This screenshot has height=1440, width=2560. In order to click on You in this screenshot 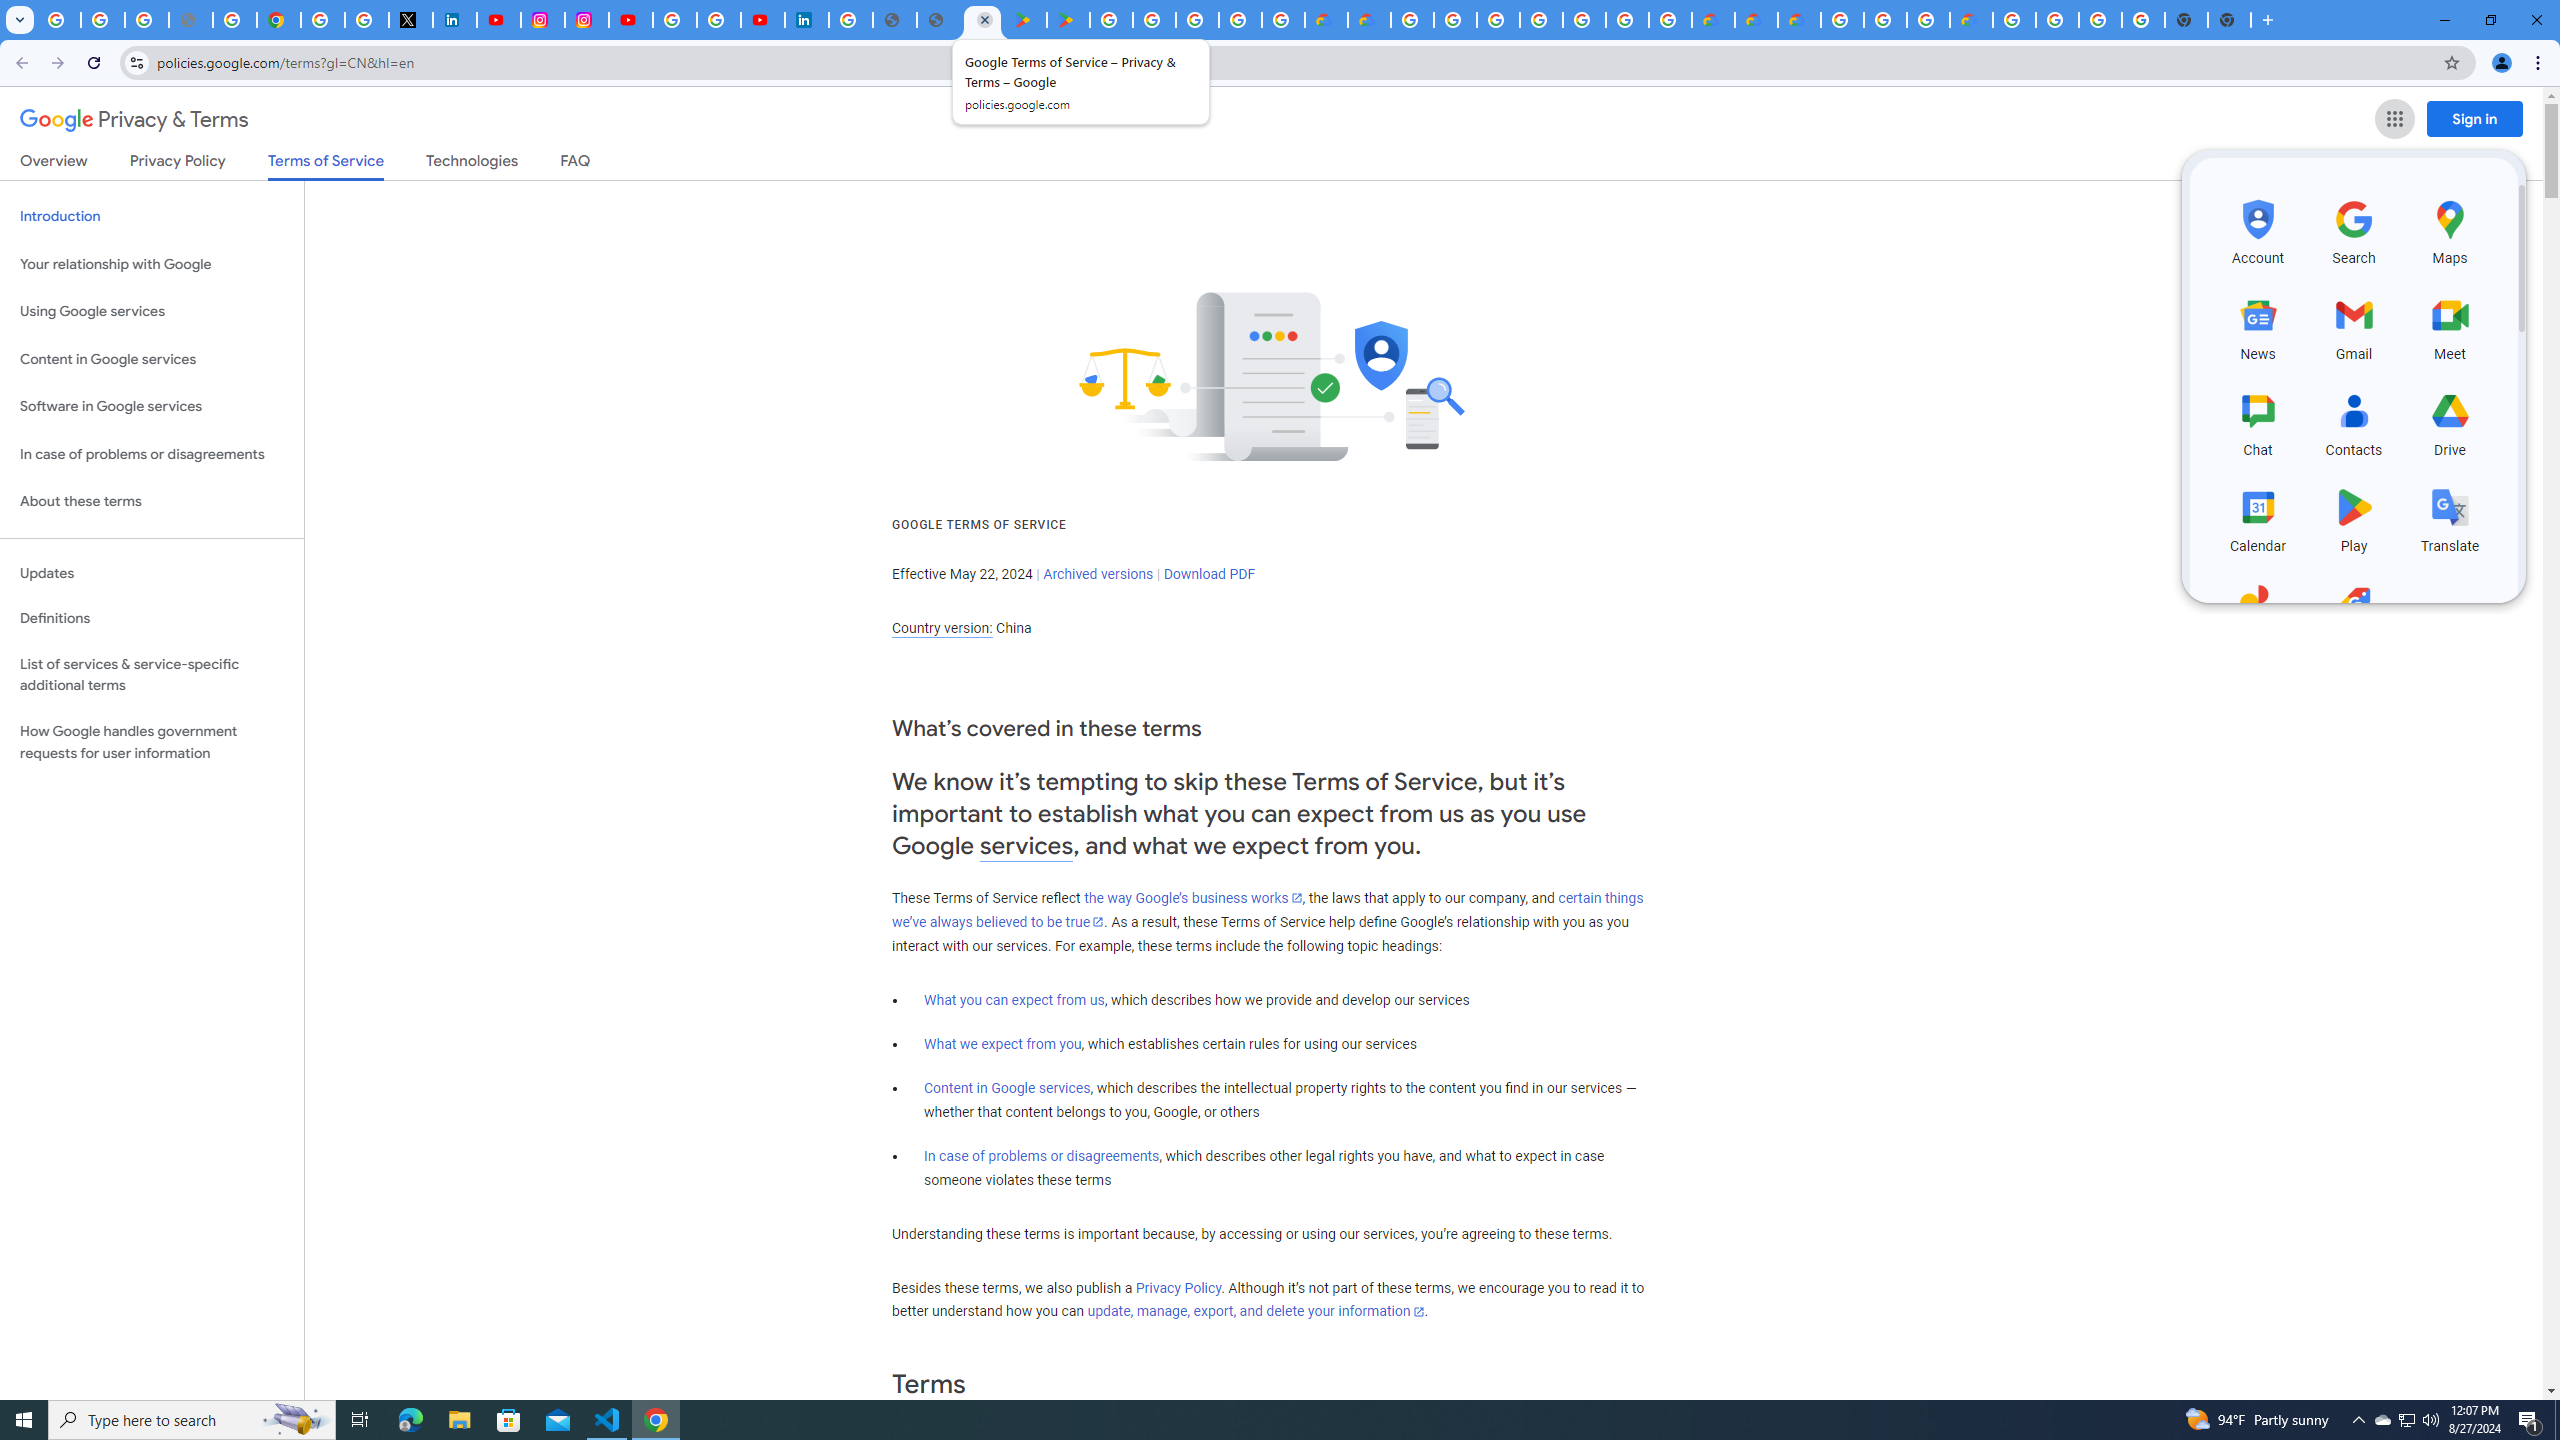, I will do `click(2502, 63)`.